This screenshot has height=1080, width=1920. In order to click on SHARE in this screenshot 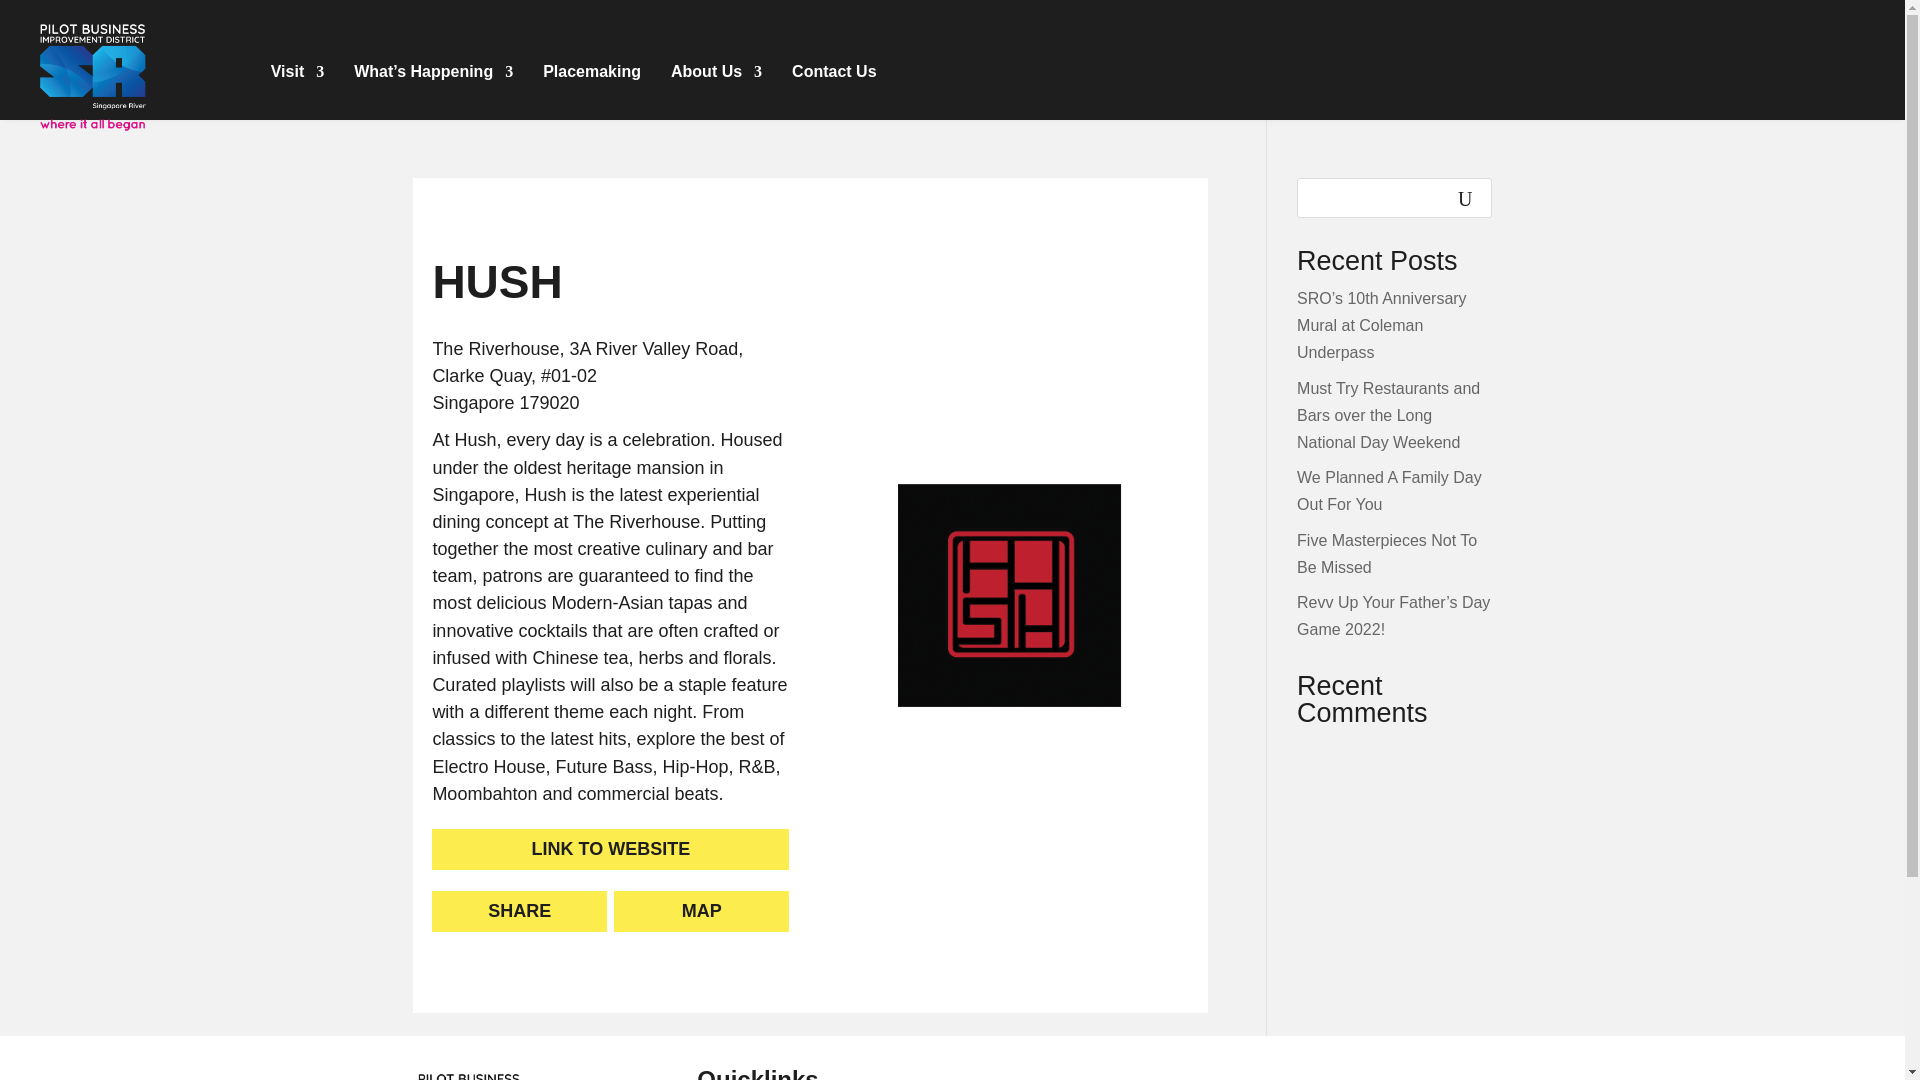, I will do `click(519, 912)`.